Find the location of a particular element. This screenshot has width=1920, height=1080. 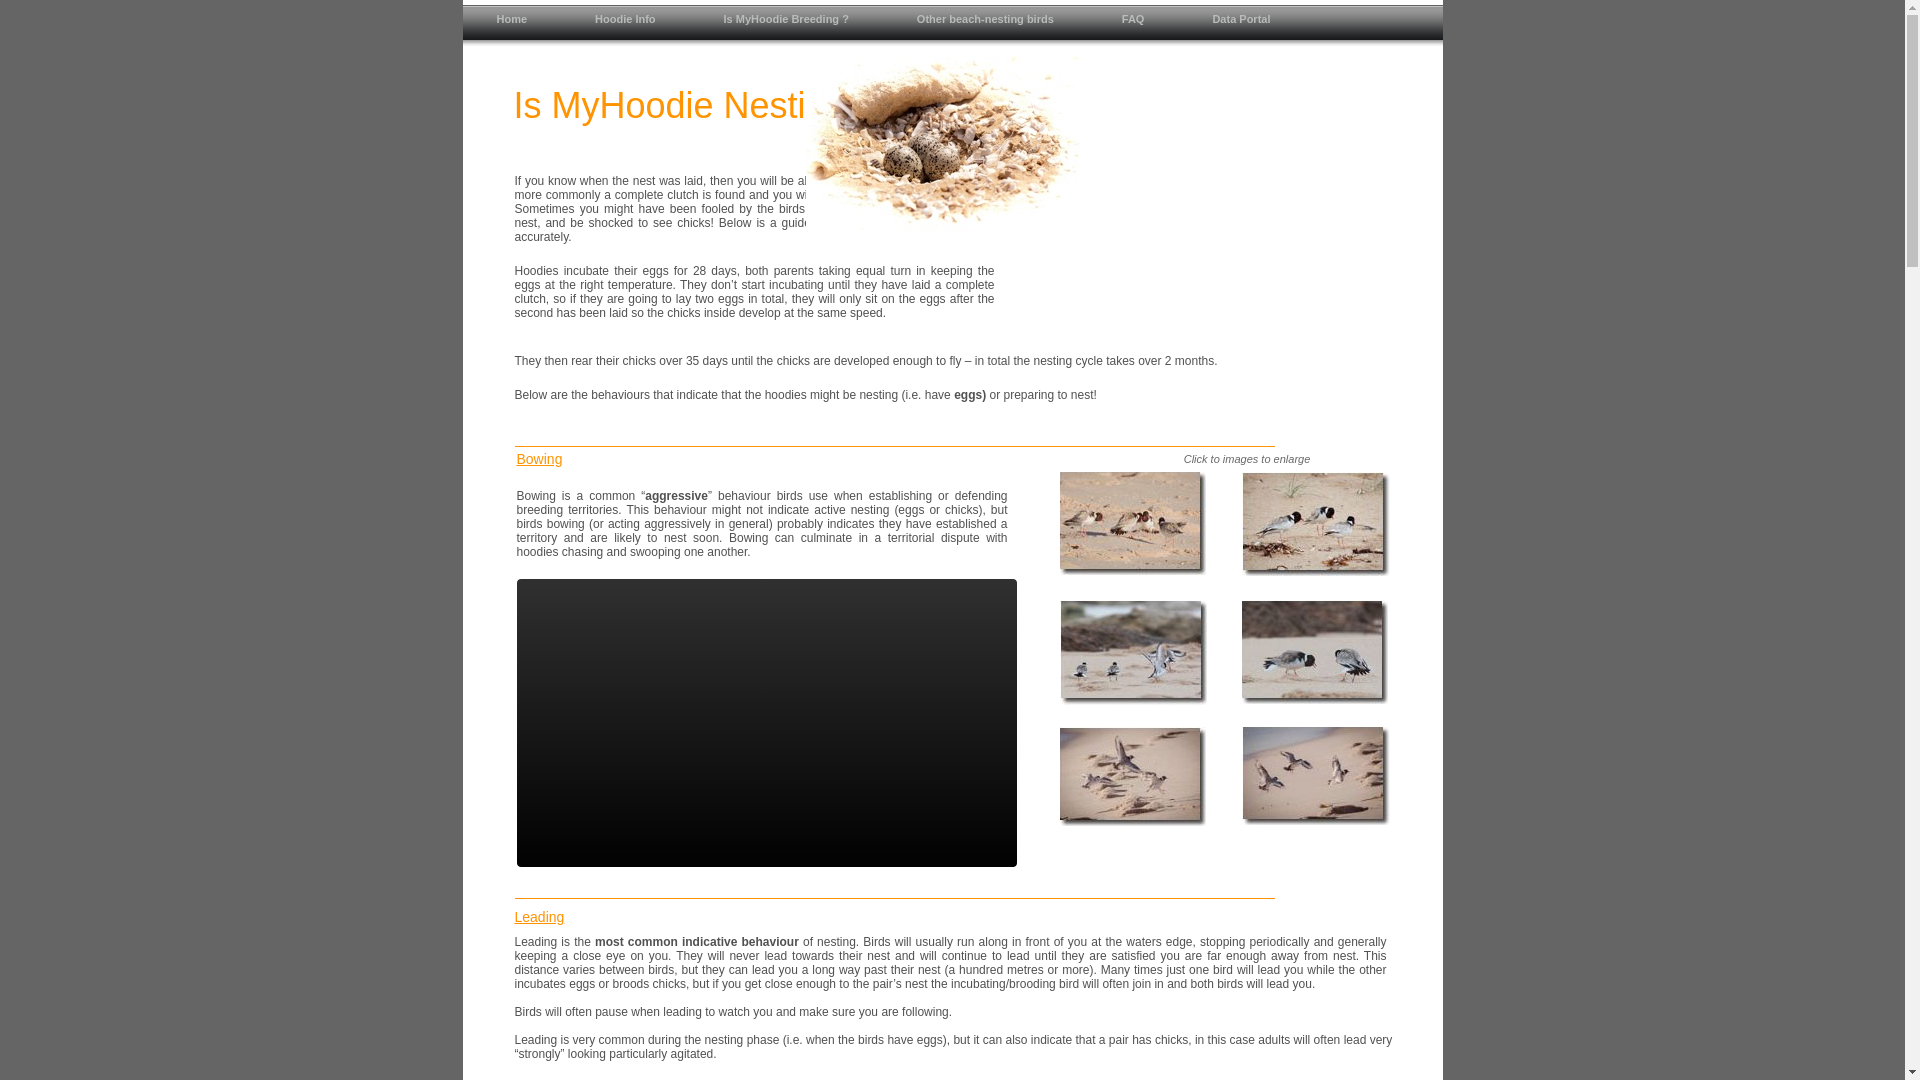

Other beach-nesting birds is located at coordinates (986, 25).